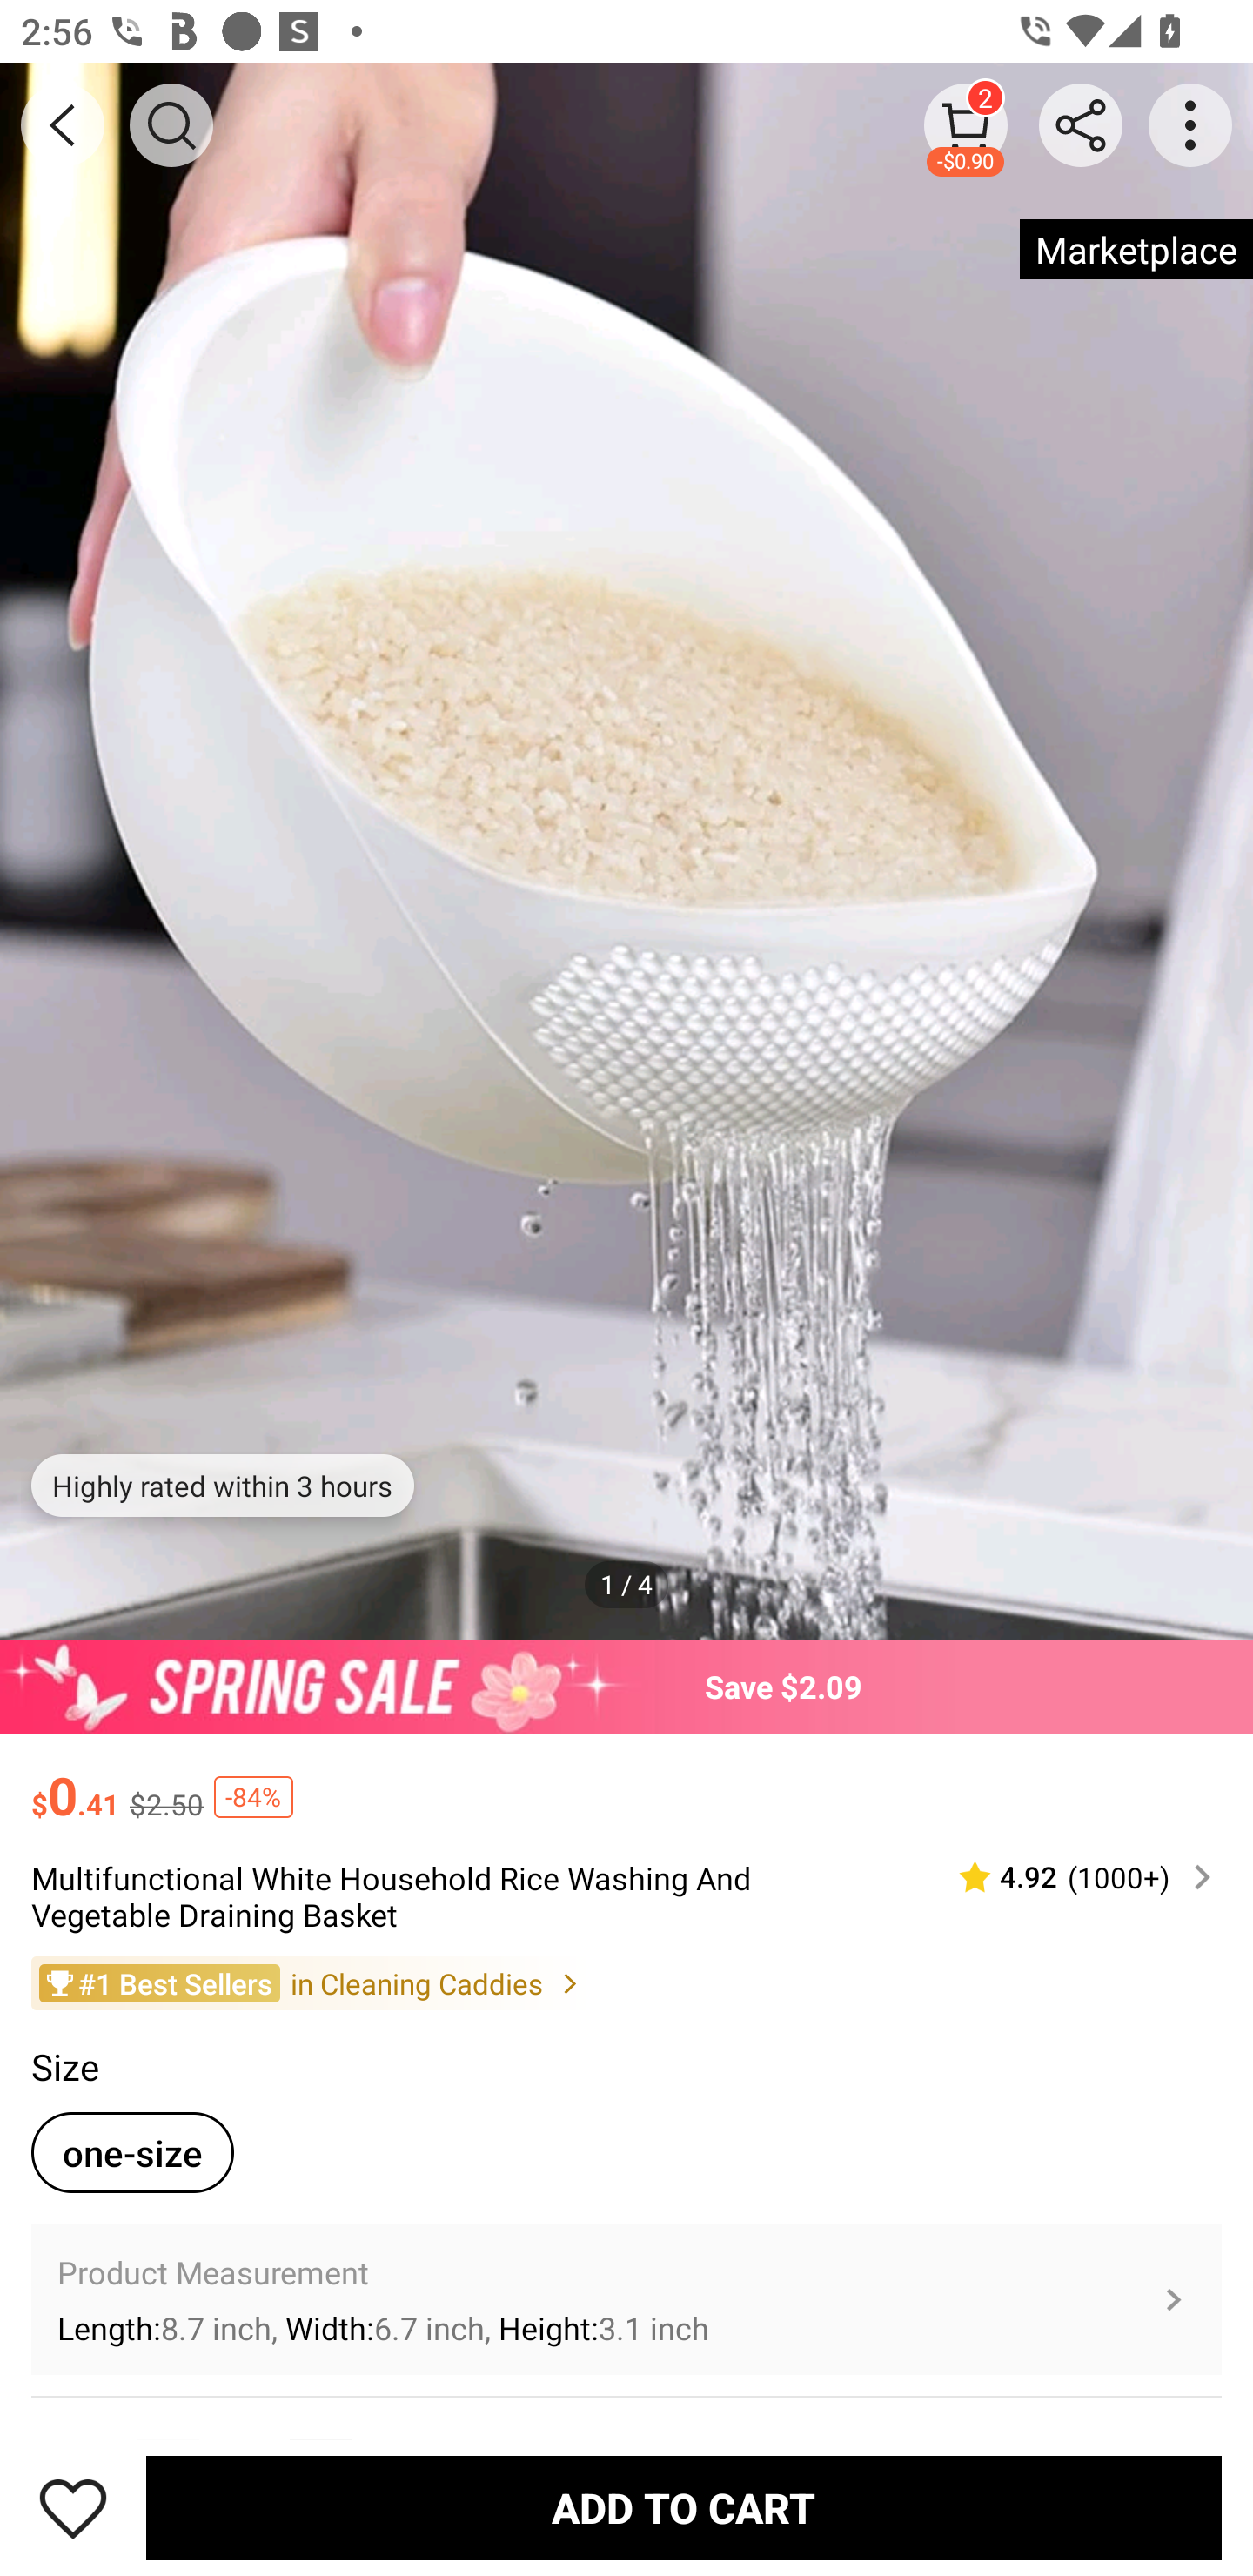  Describe the element at coordinates (626, 1781) in the screenshot. I see `$0.41 $2.50 -84%` at that location.